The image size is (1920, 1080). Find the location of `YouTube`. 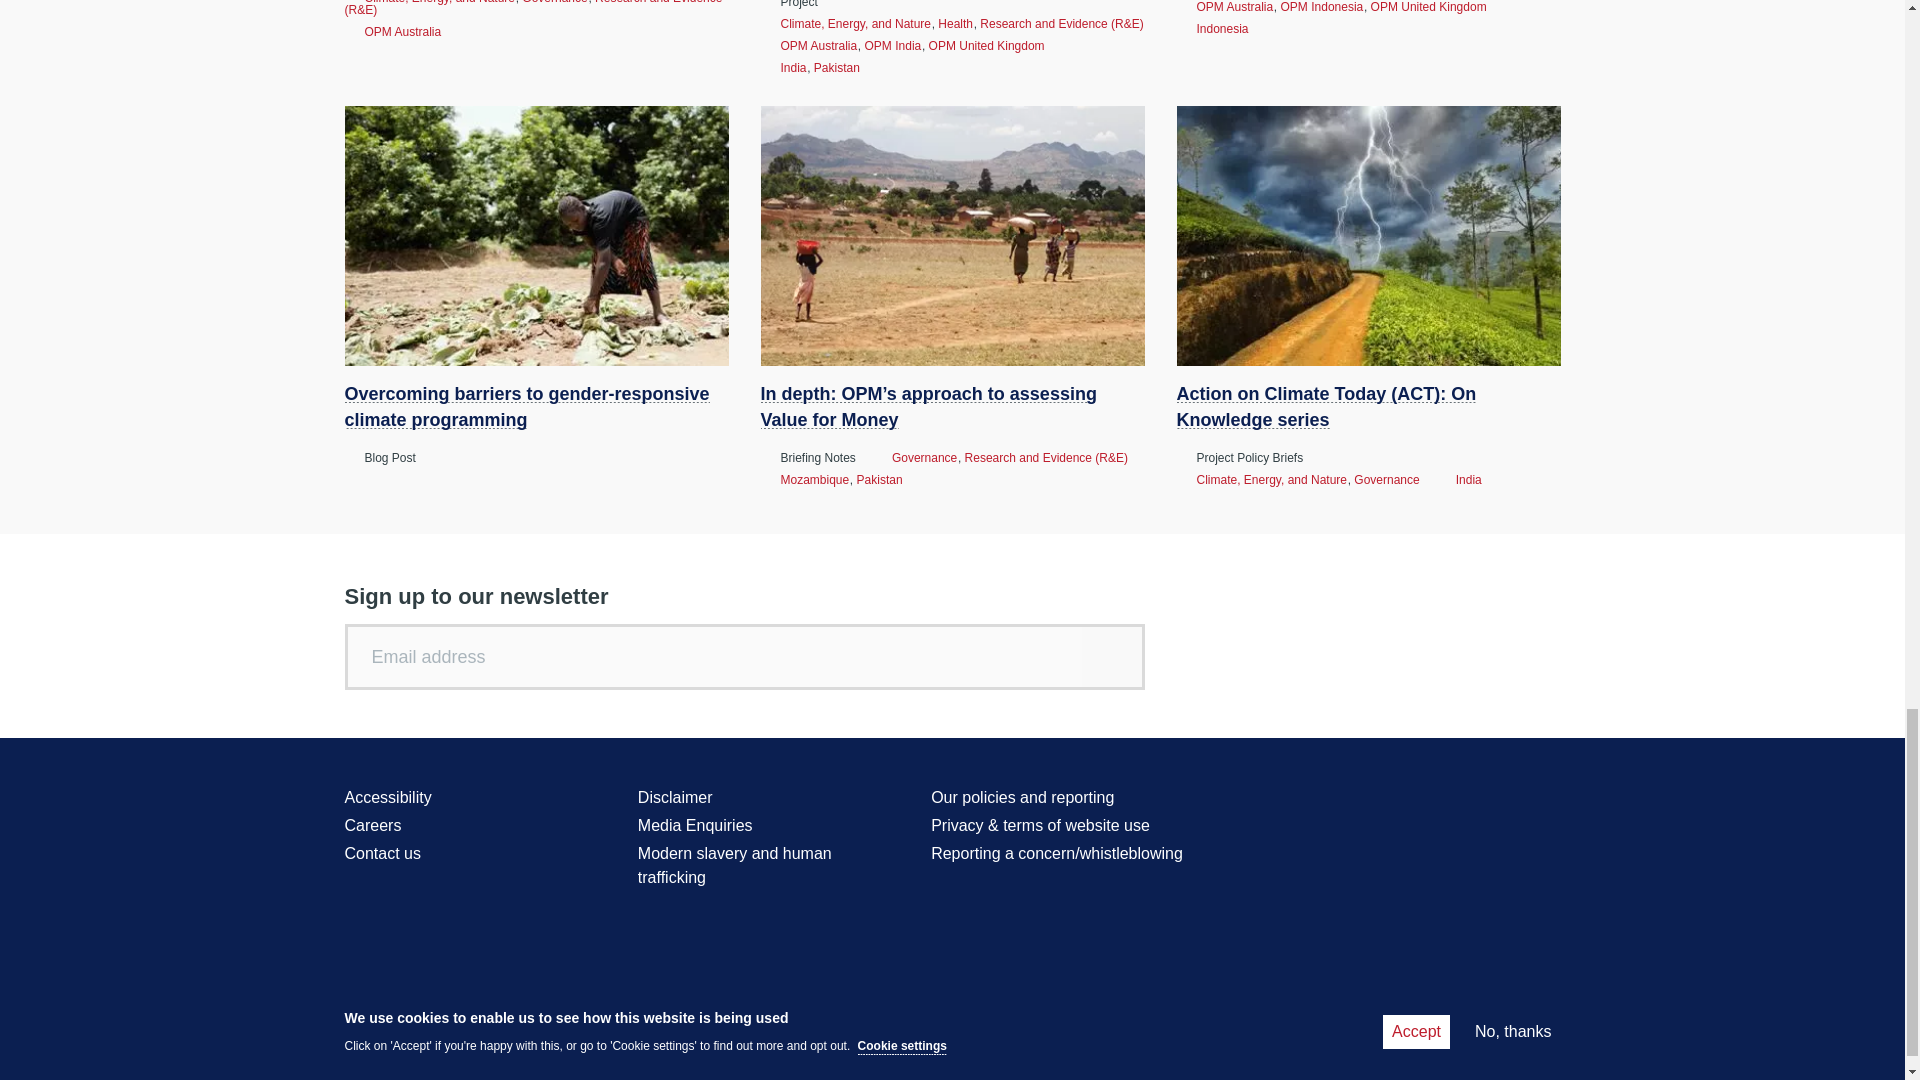

YouTube is located at coordinates (1472, 800).